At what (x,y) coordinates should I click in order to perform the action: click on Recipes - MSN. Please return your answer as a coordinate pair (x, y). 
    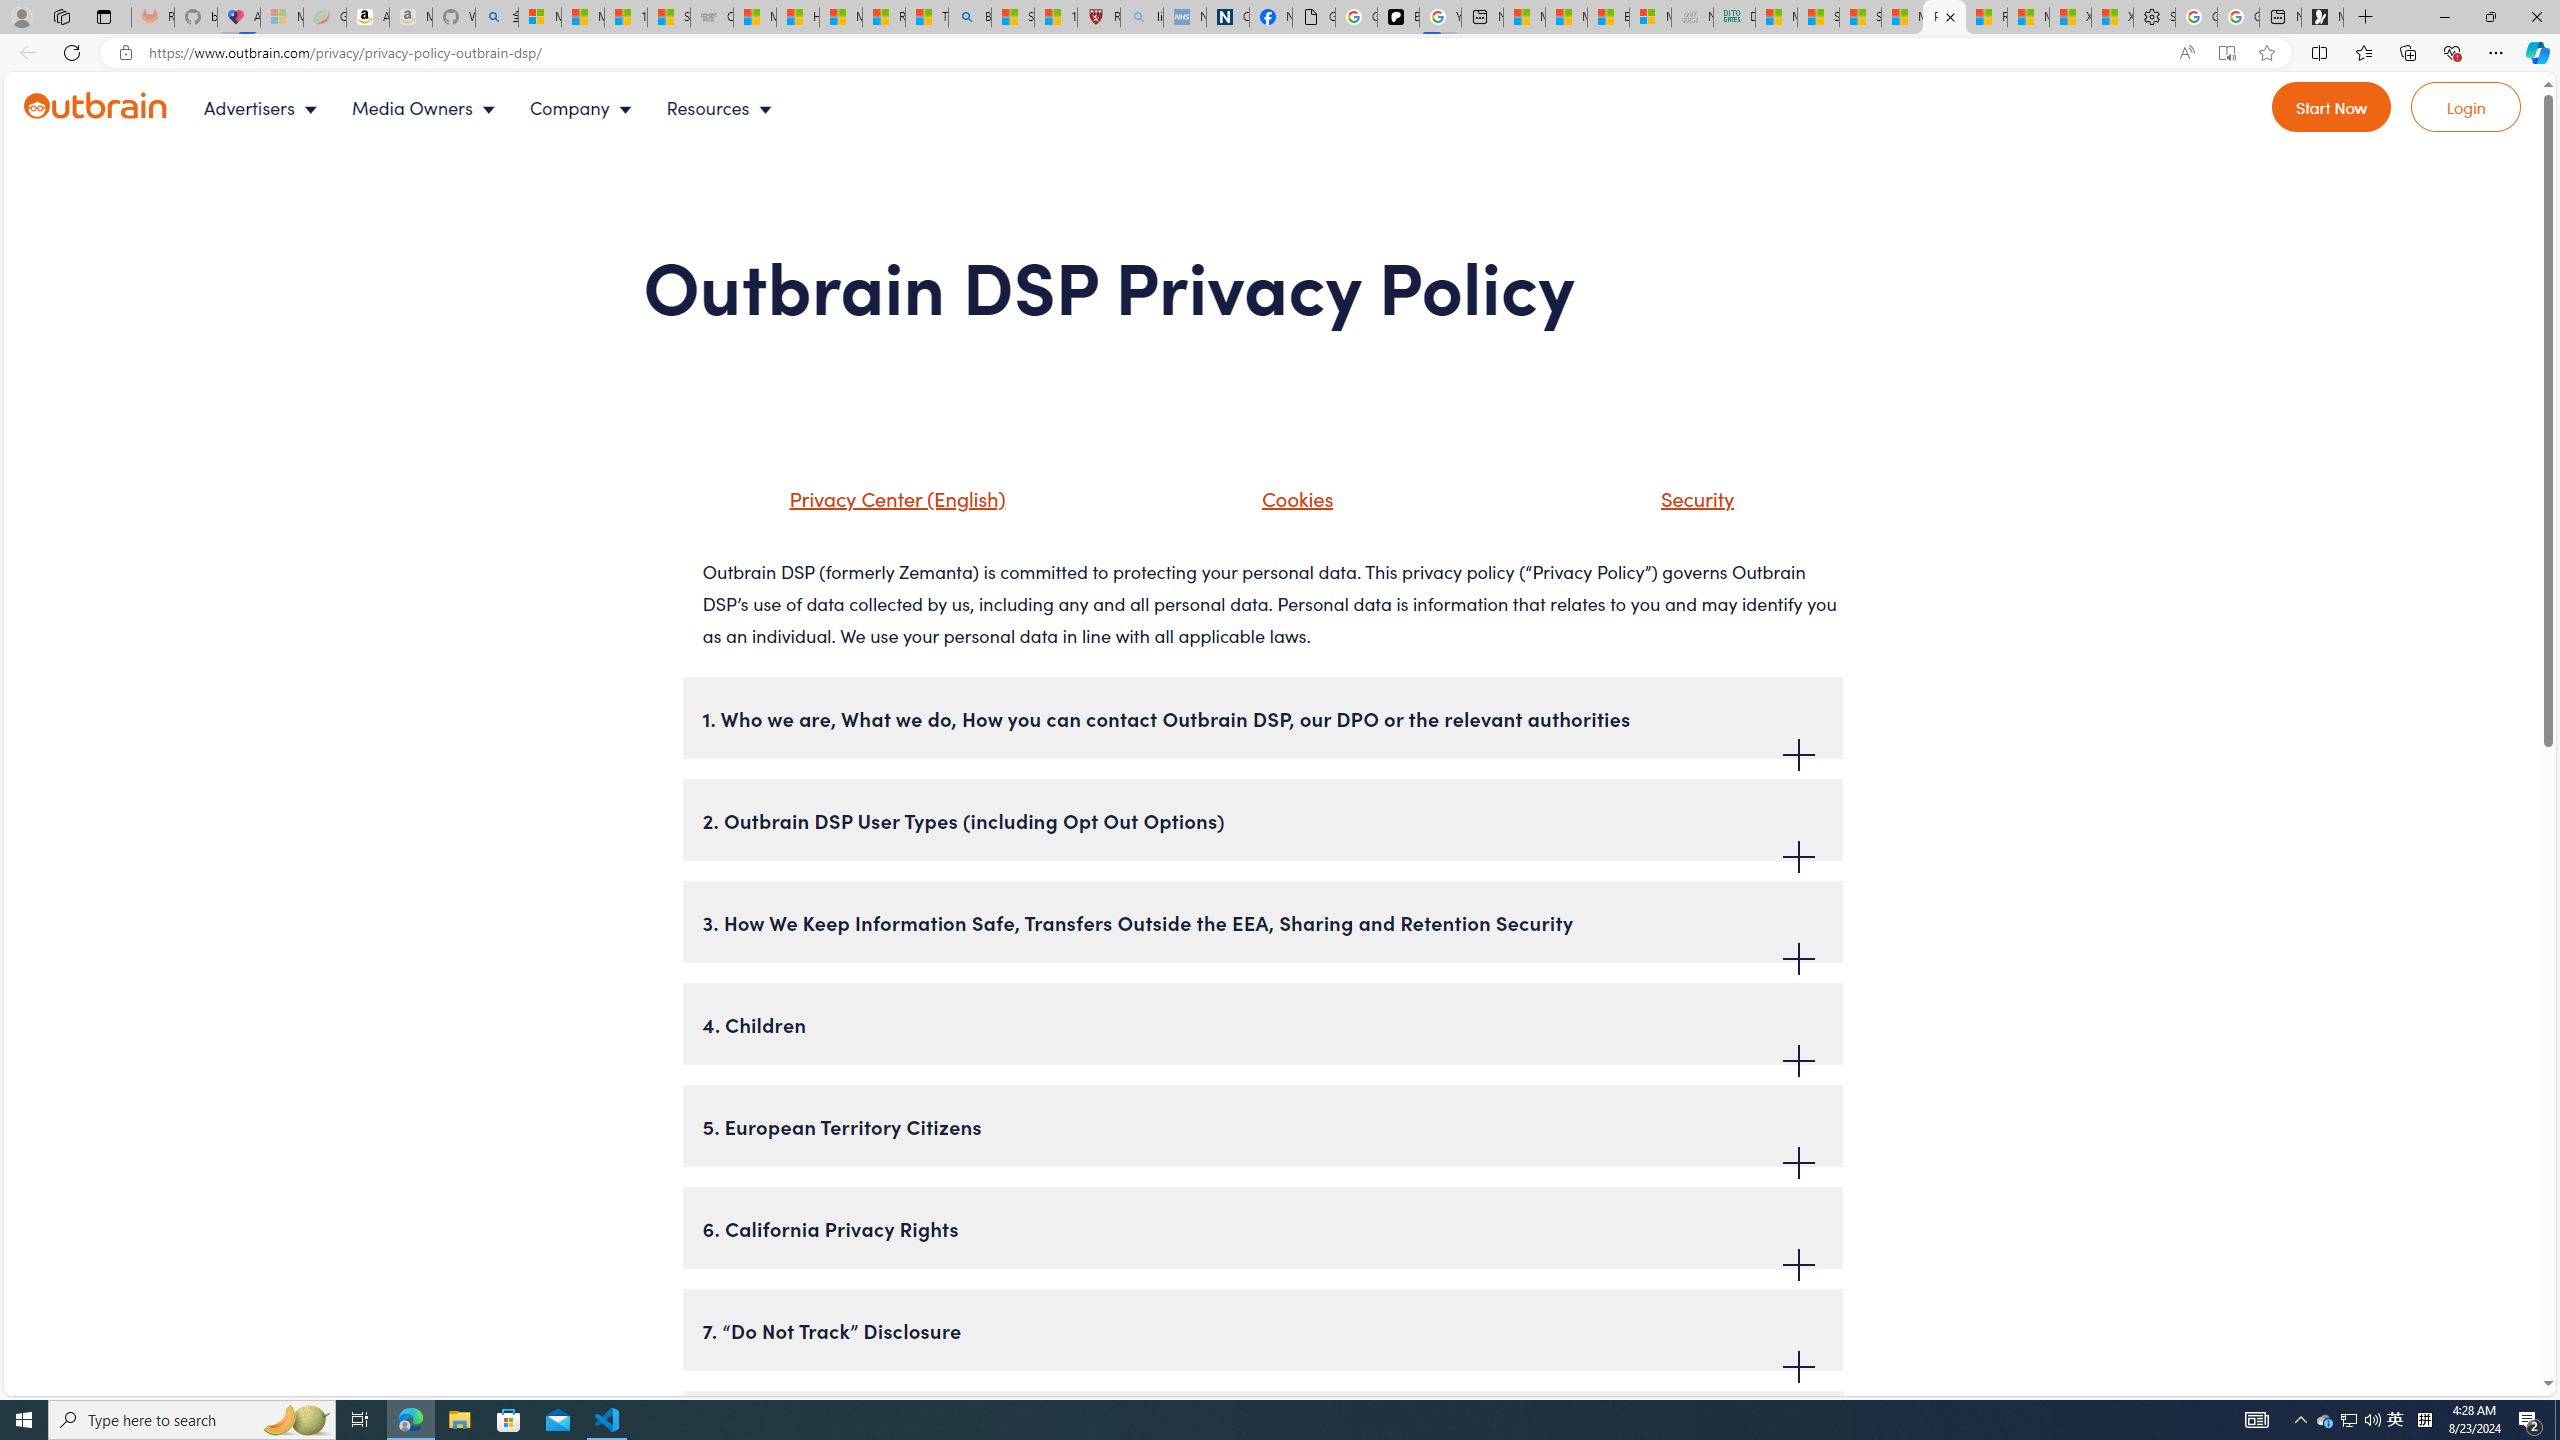
    Looking at the image, I should click on (884, 17).